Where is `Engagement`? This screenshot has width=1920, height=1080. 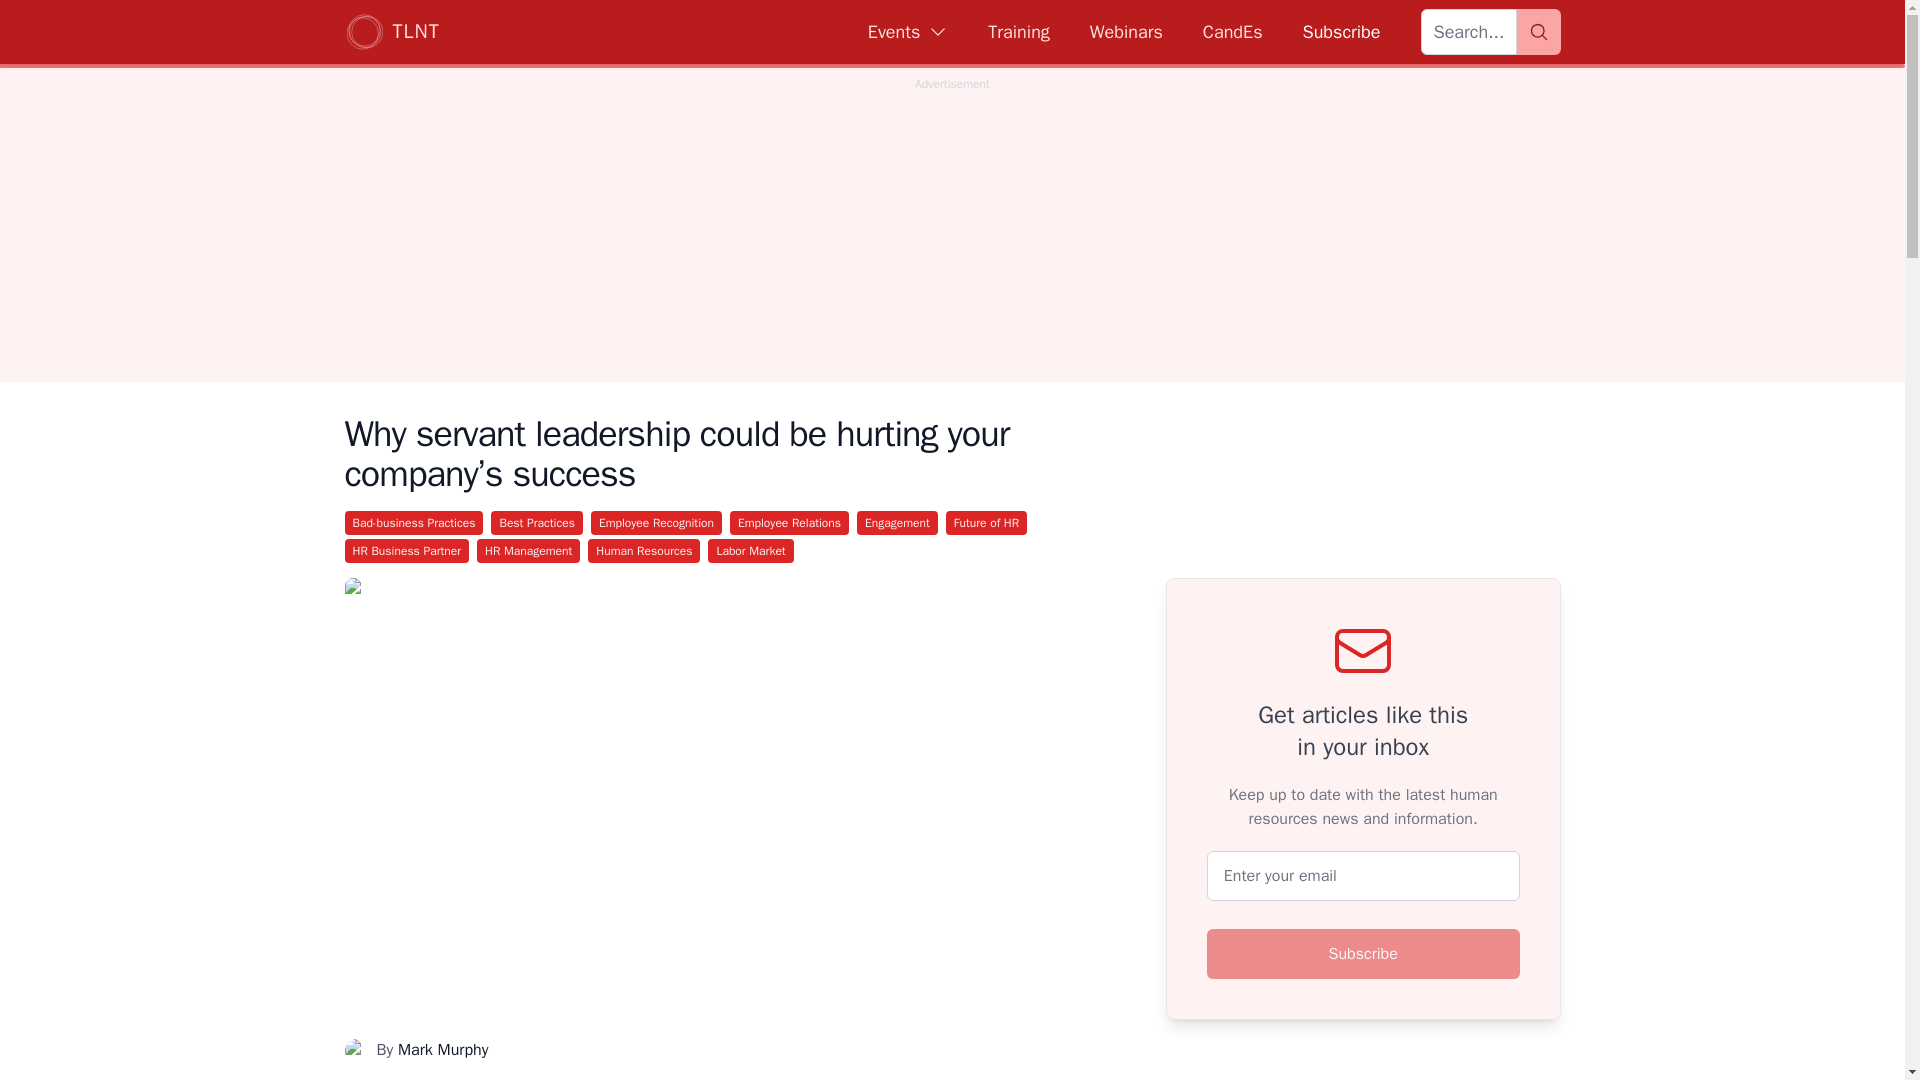
Engagement is located at coordinates (897, 522).